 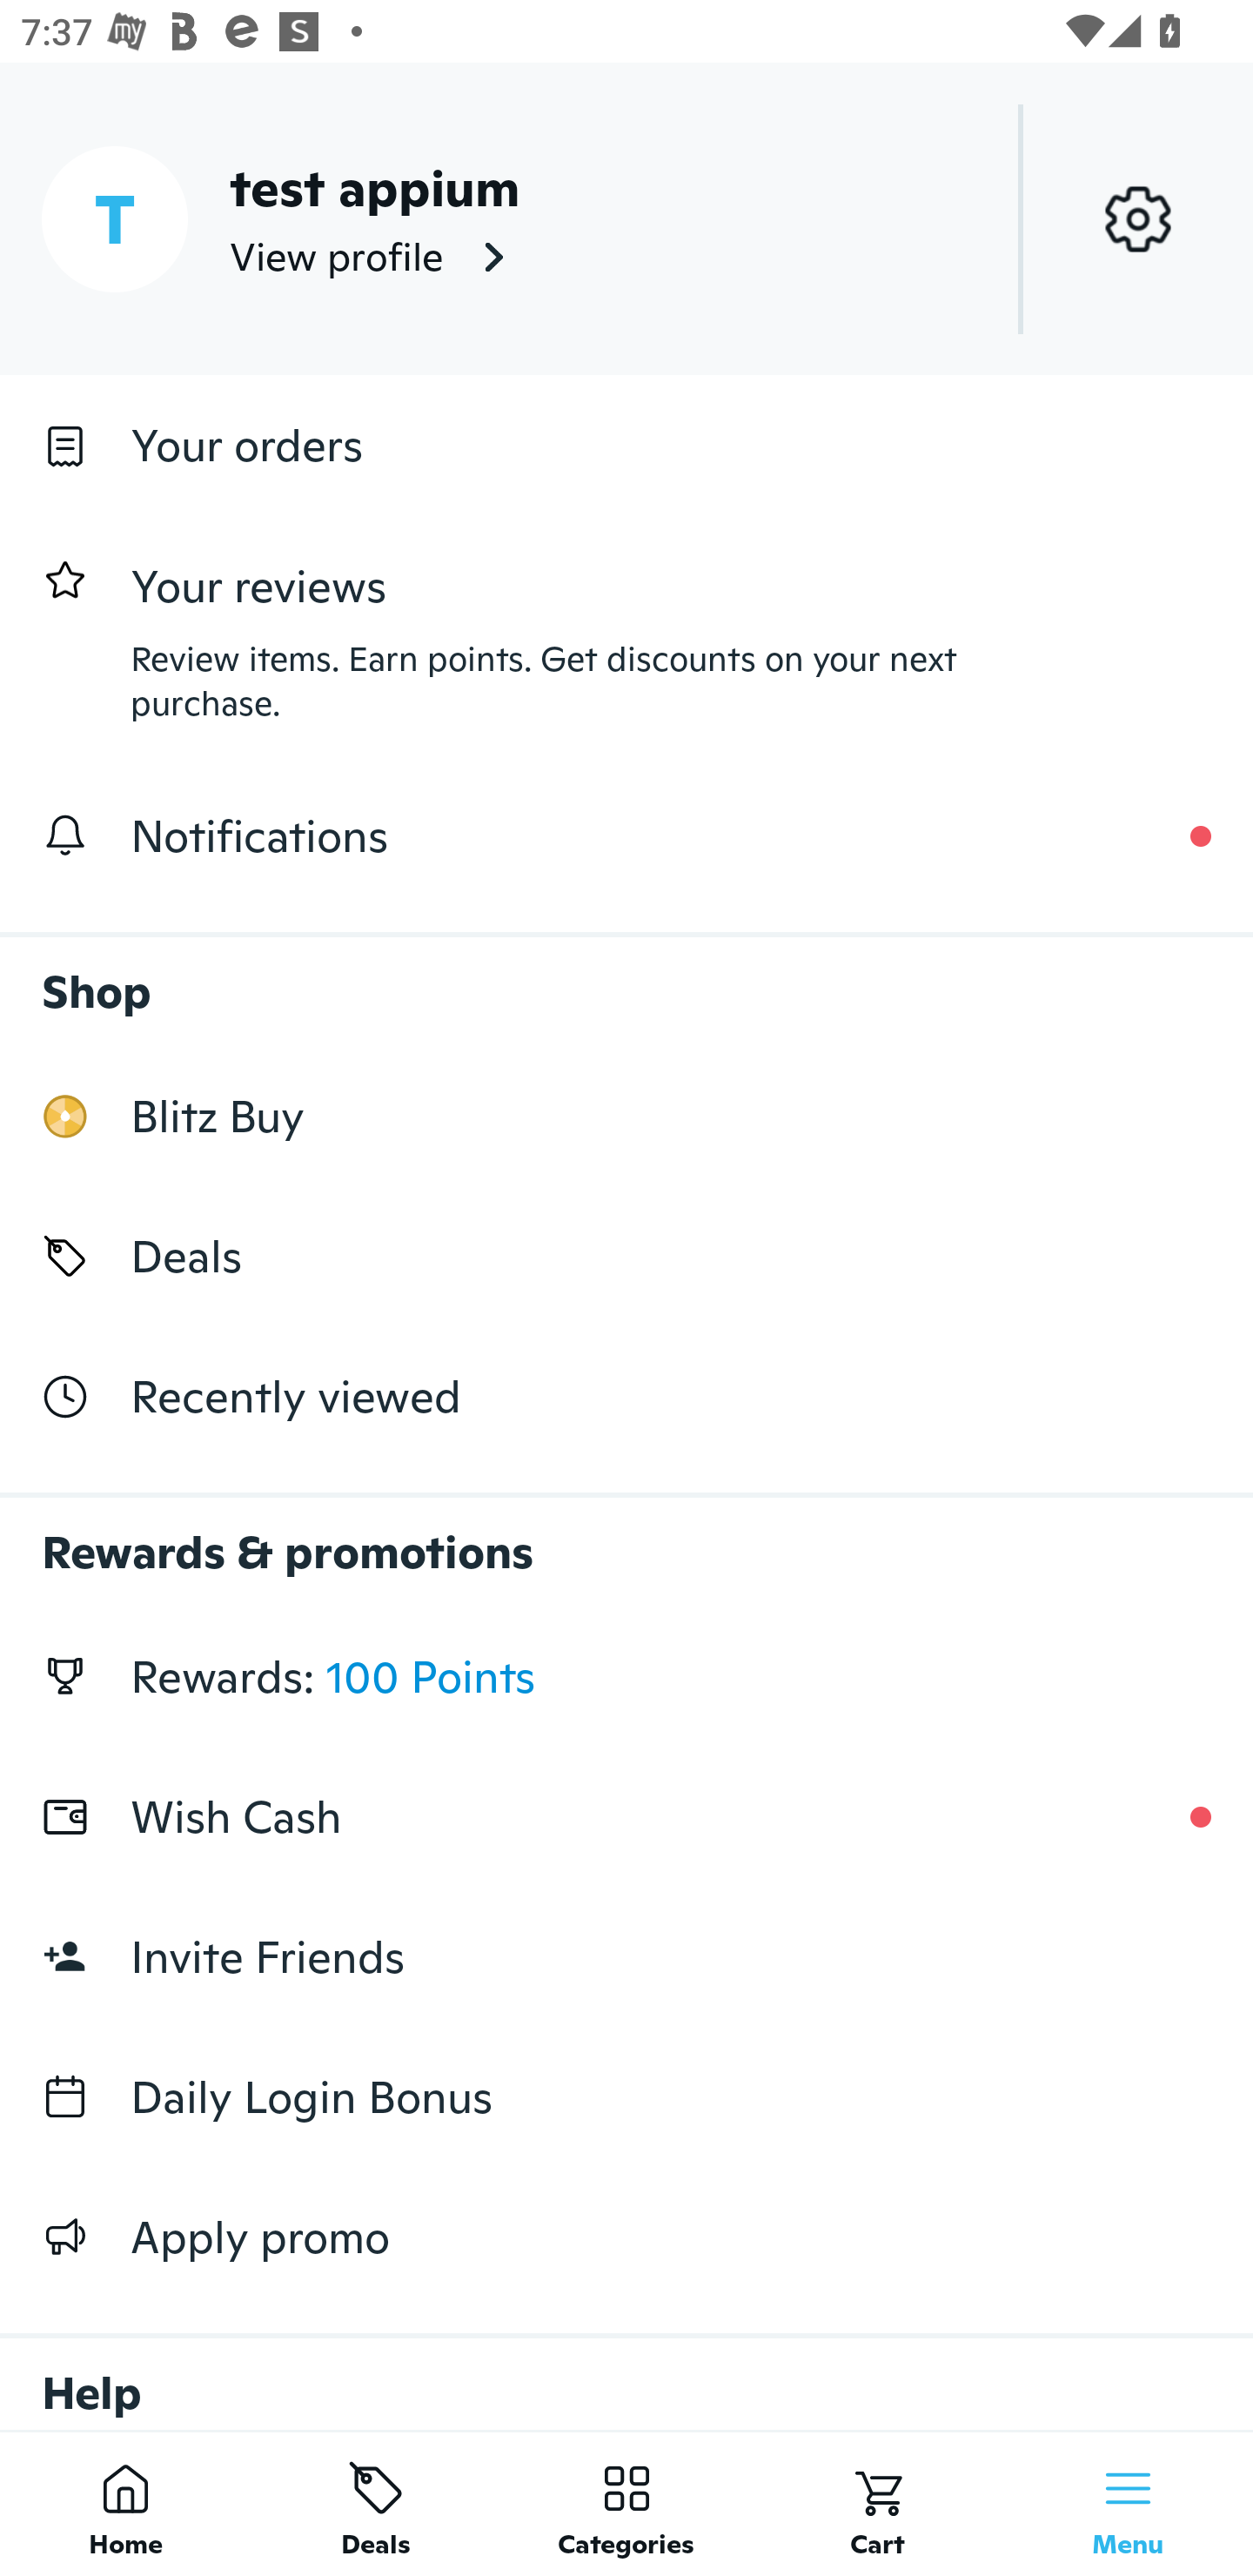 What do you see at coordinates (626, 2097) in the screenshot?
I see `Daily Login Bonus` at bounding box center [626, 2097].